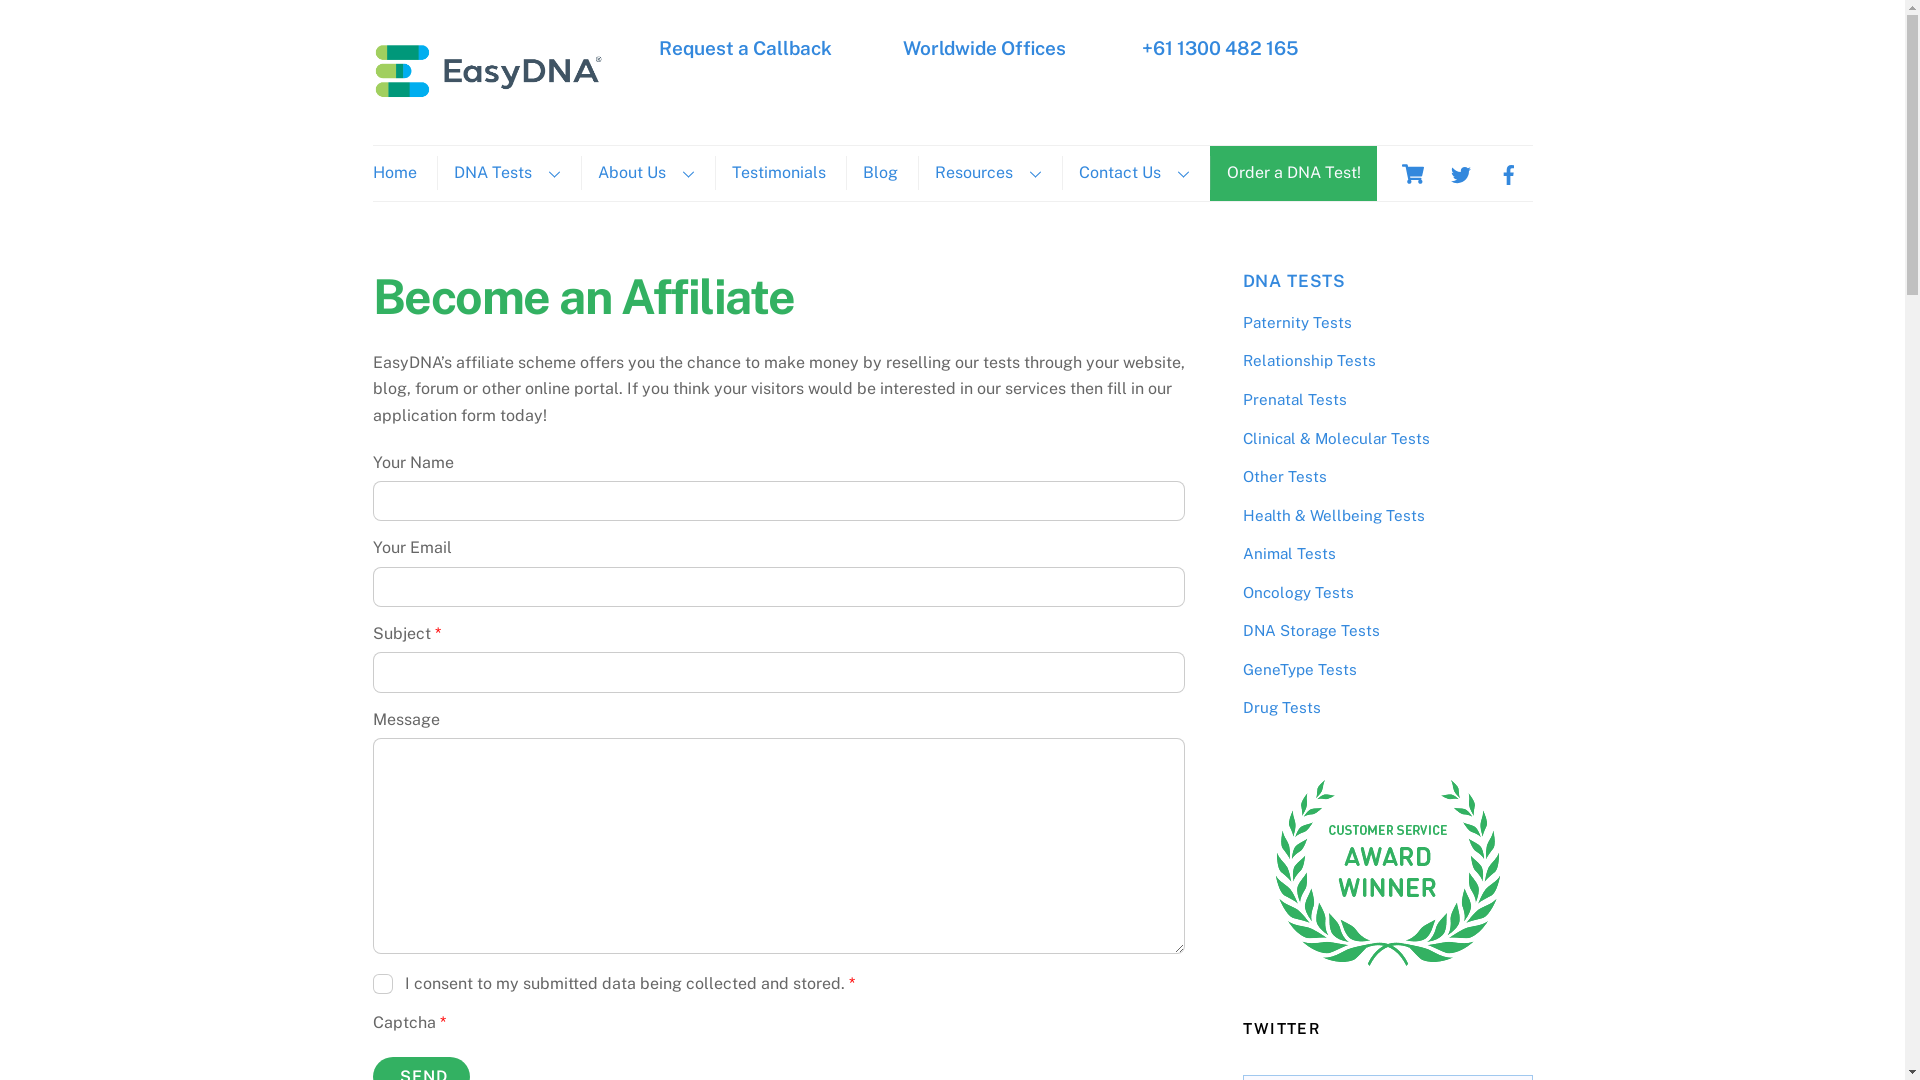  What do you see at coordinates (1218, 48) in the screenshot?
I see ` +61 1300 482 165` at bounding box center [1218, 48].